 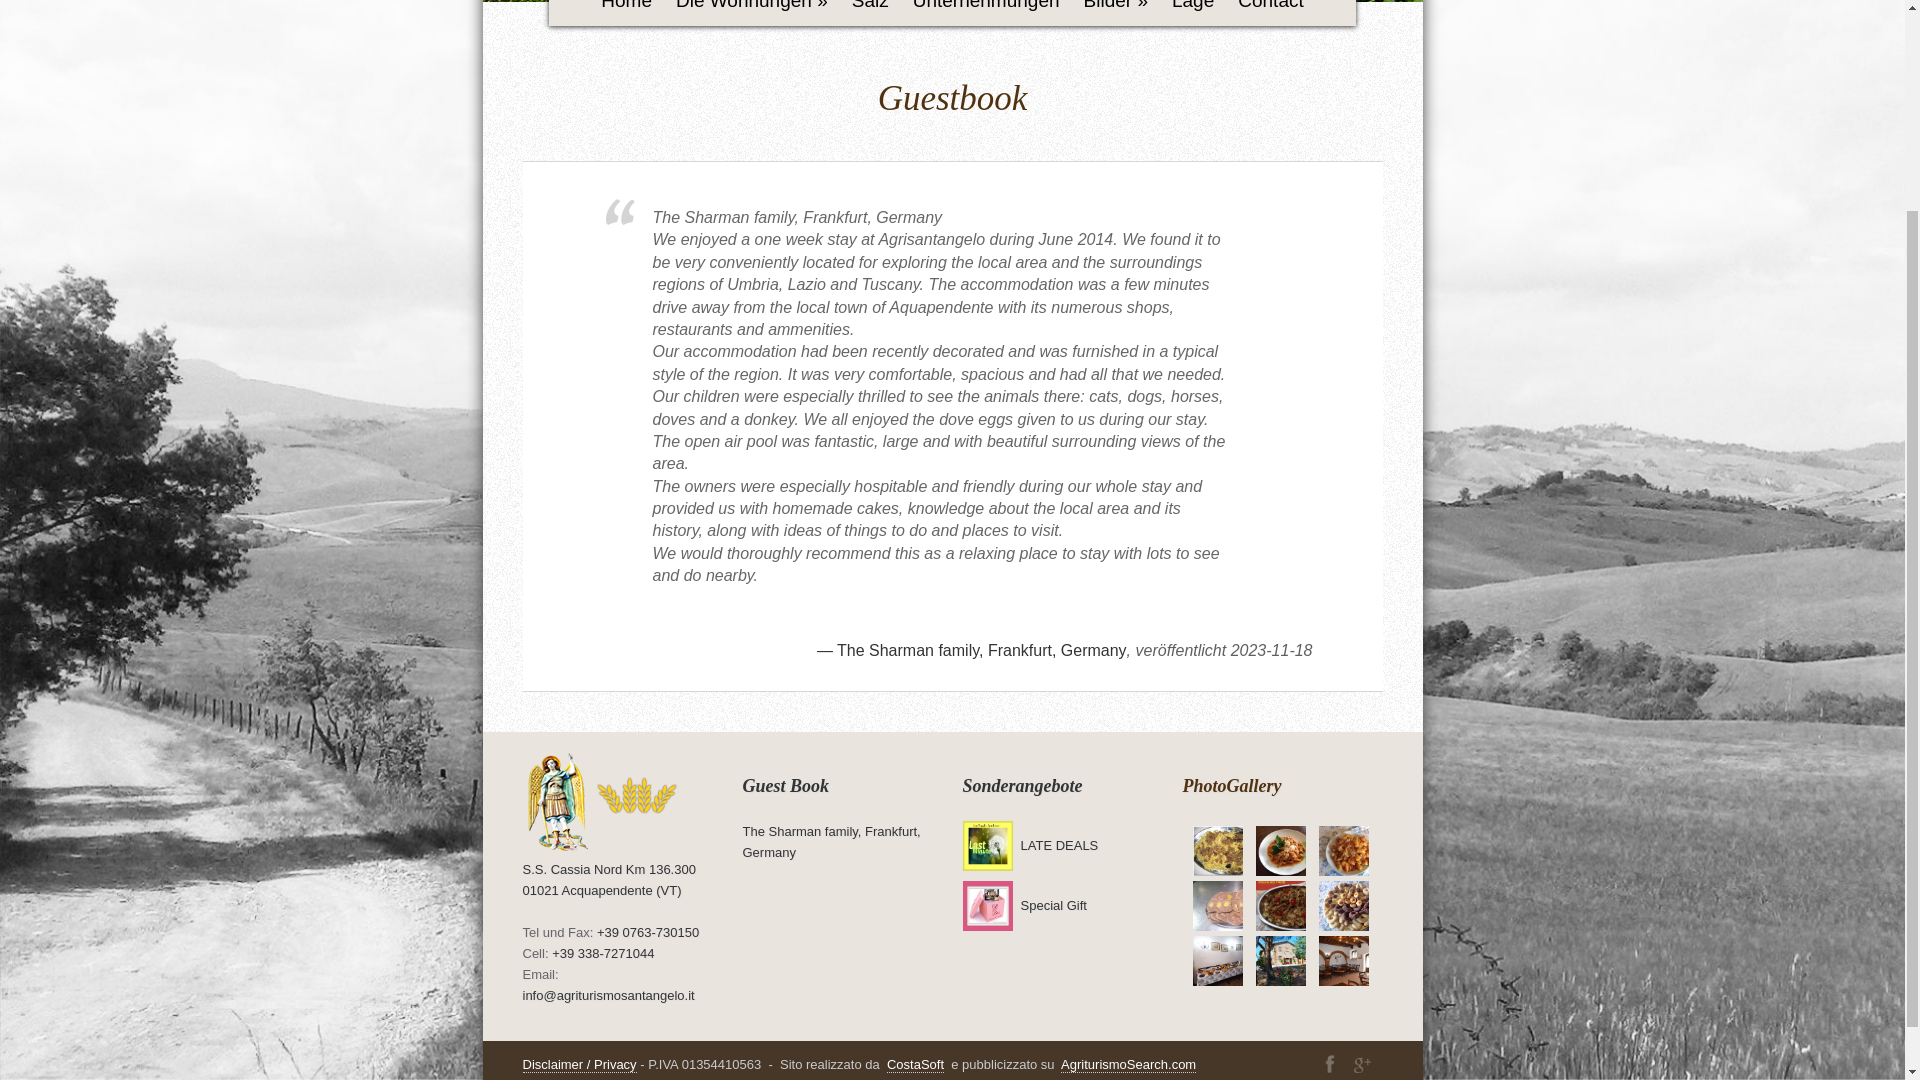 What do you see at coordinates (1192, 14) in the screenshot?
I see `Lage` at bounding box center [1192, 14].